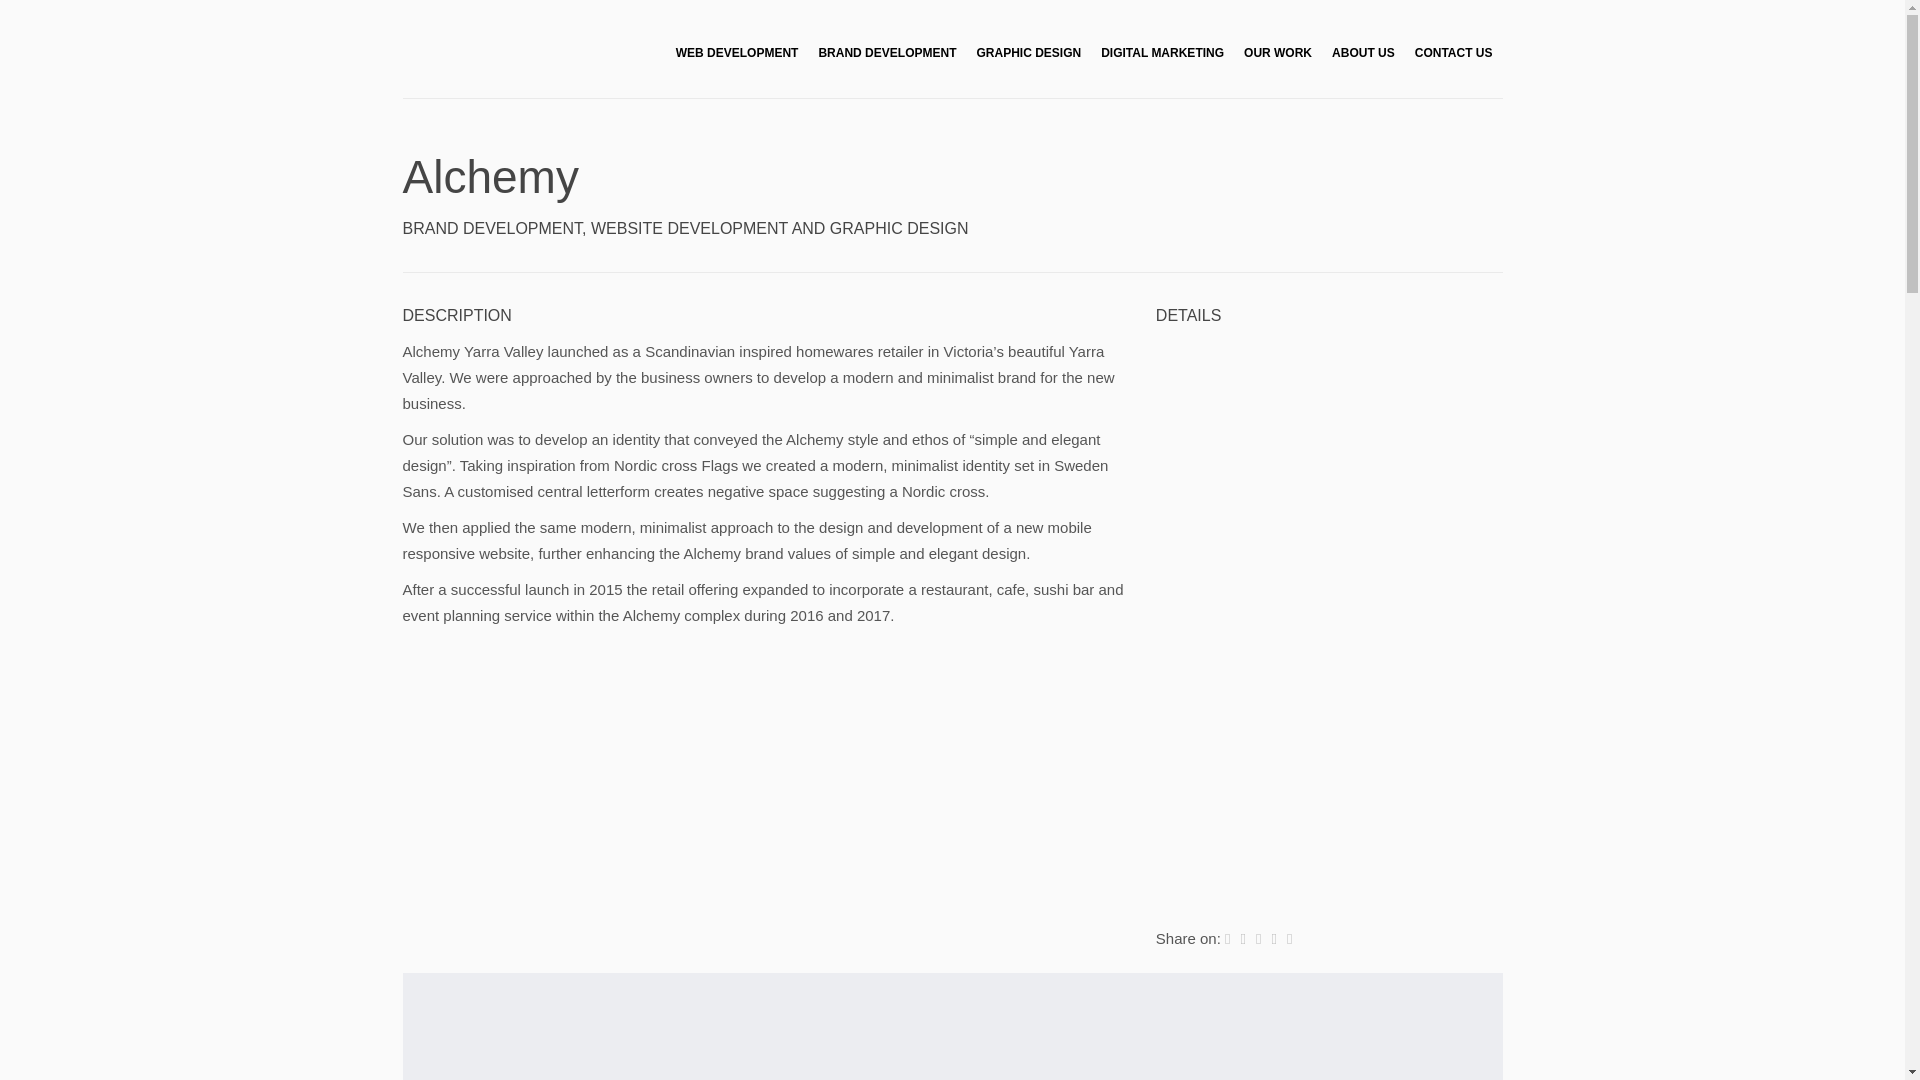 The width and height of the screenshot is (1920, 1080). What do you see at coordinates (886, 53) in the screenshot?
I see `BRAND DEVELOPMENT` at bounding box center [886, 53].